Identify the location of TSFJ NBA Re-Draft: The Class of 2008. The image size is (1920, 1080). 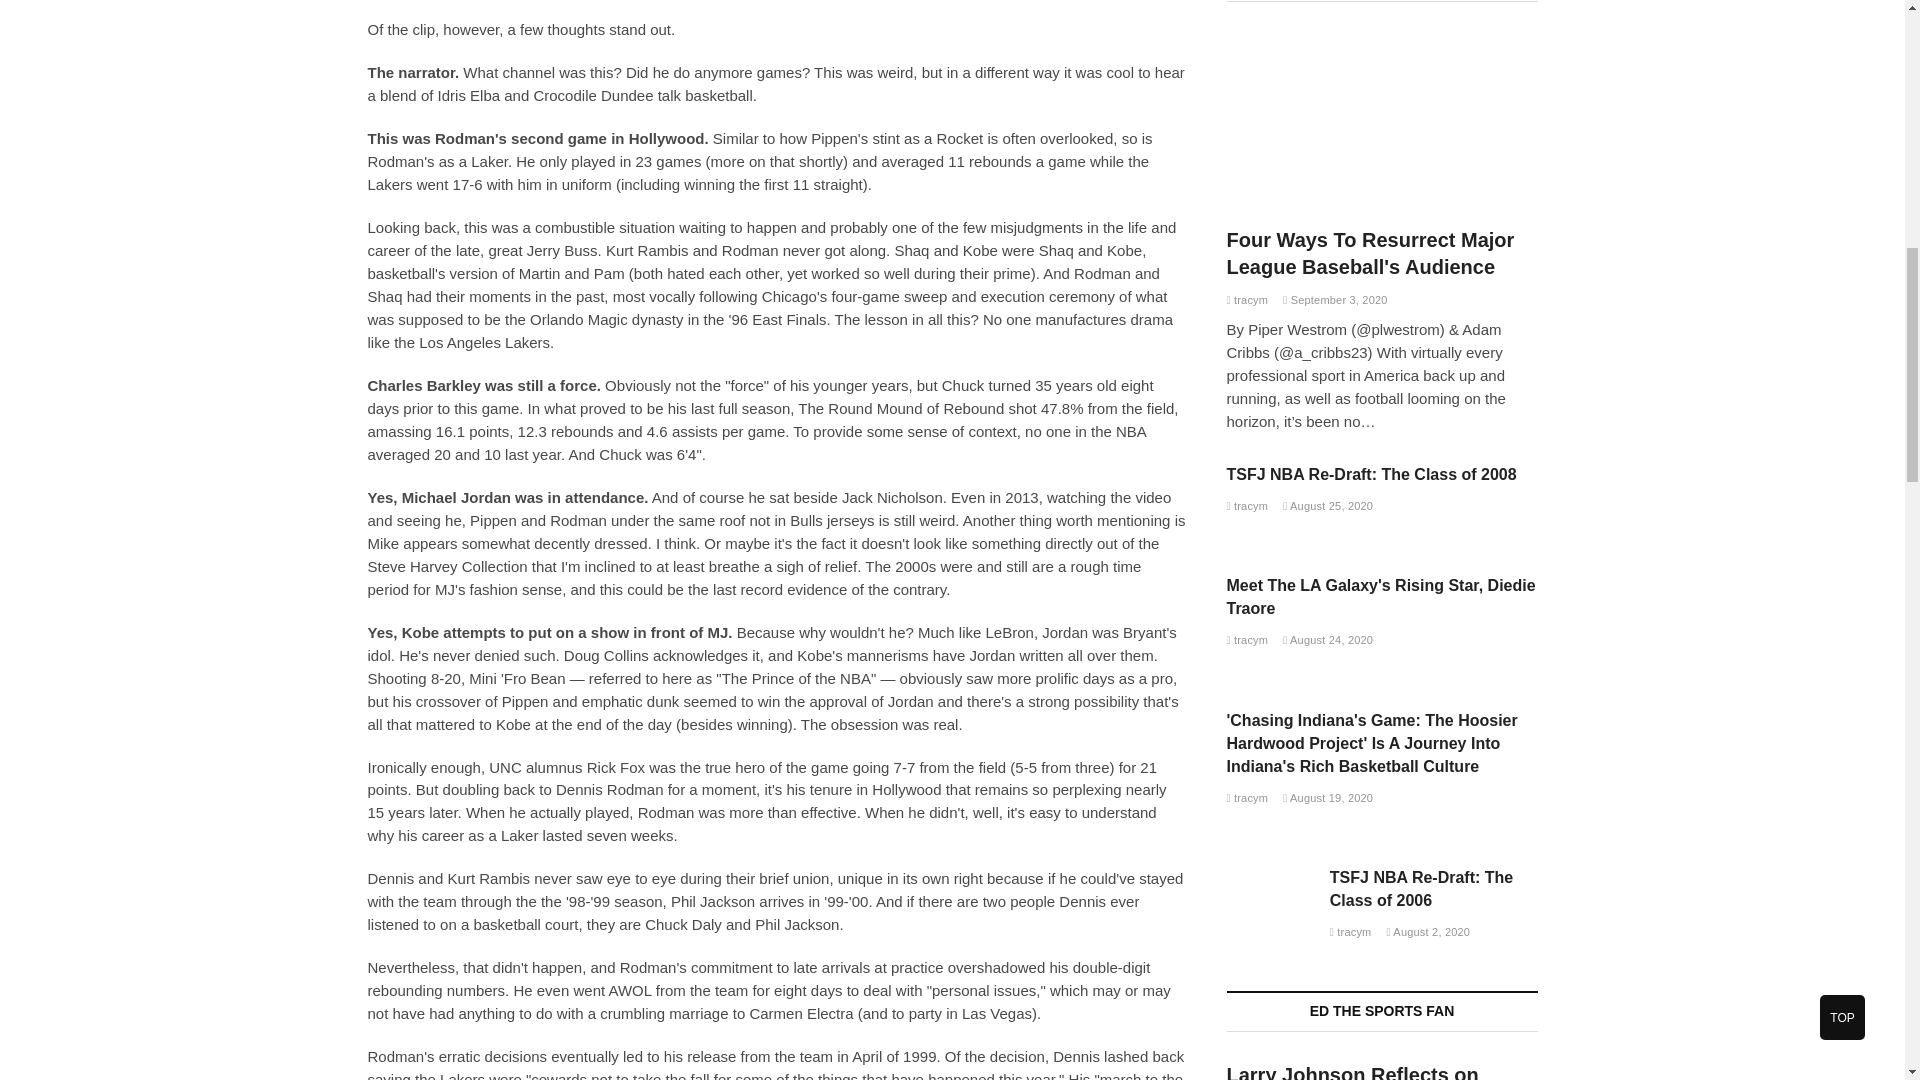
(1371, 474).